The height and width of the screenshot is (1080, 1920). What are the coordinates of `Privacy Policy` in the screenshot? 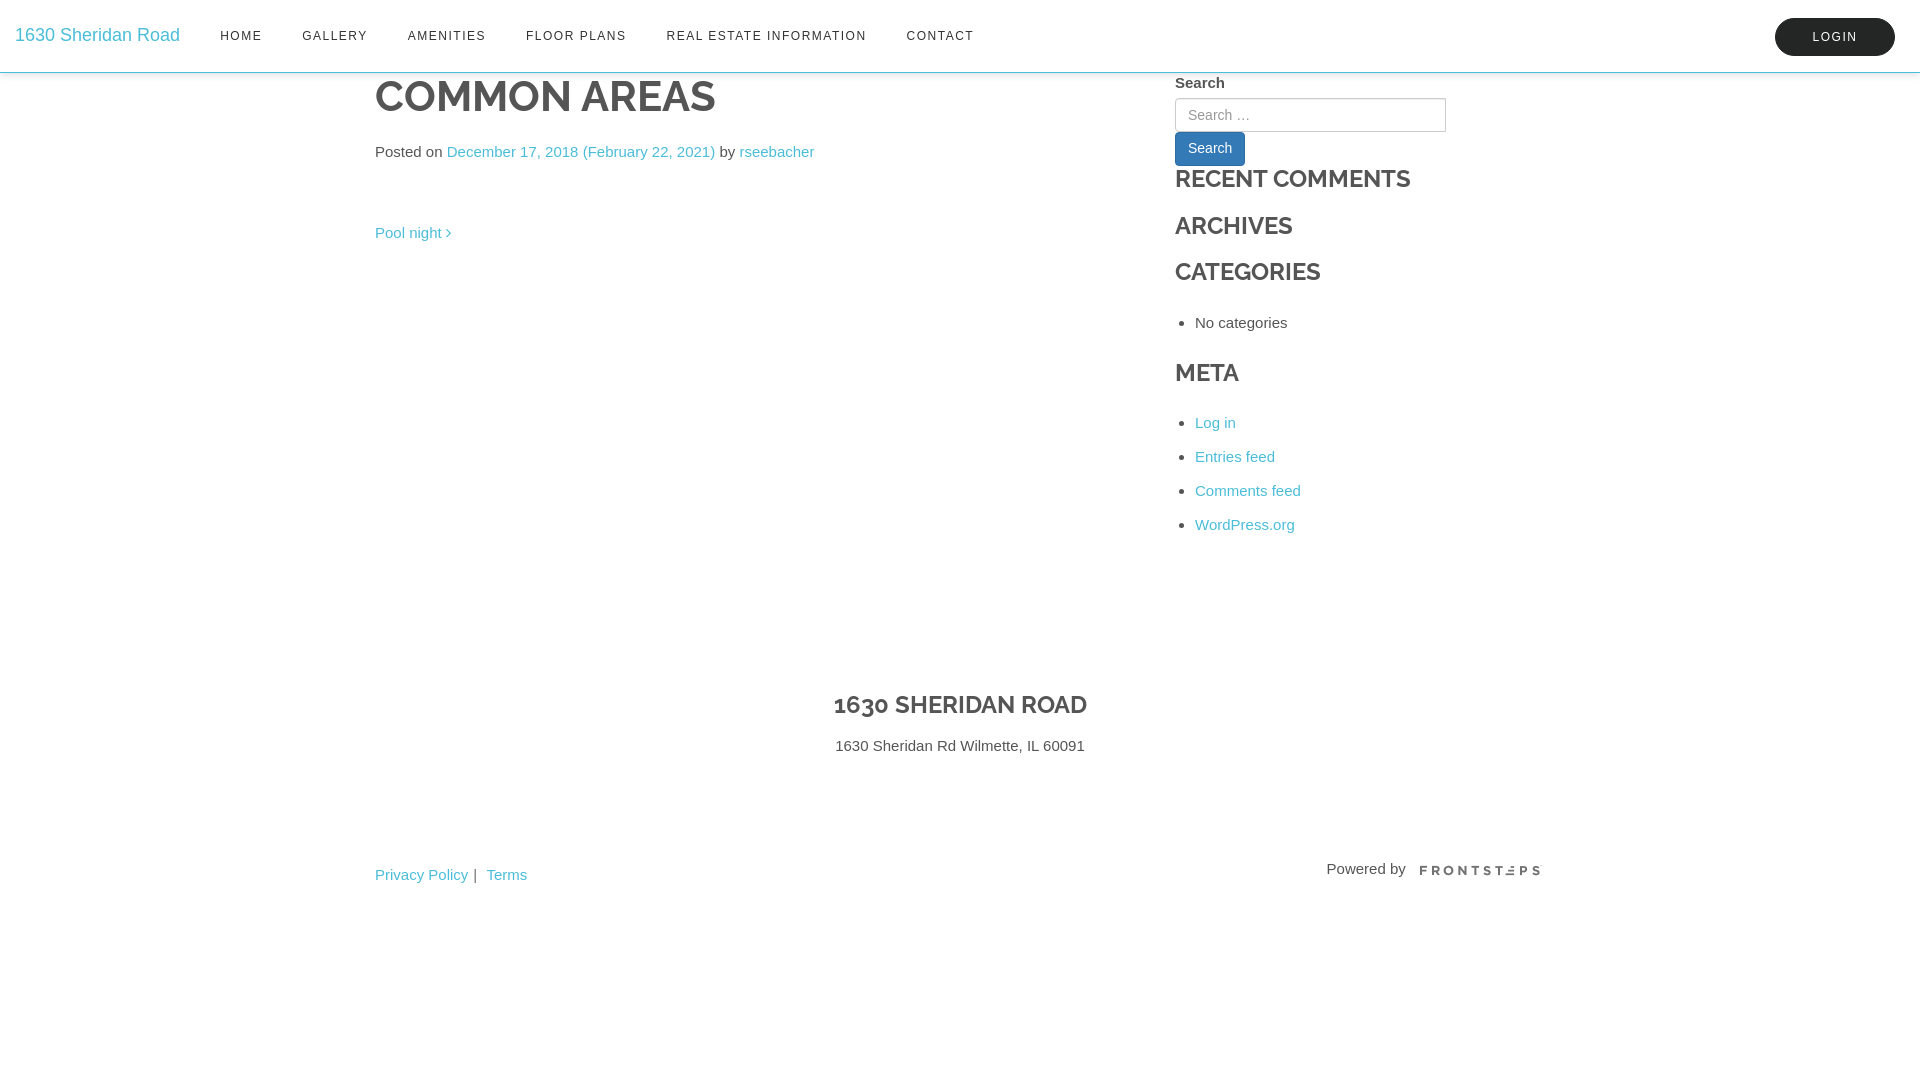 It's located at (422, 874).